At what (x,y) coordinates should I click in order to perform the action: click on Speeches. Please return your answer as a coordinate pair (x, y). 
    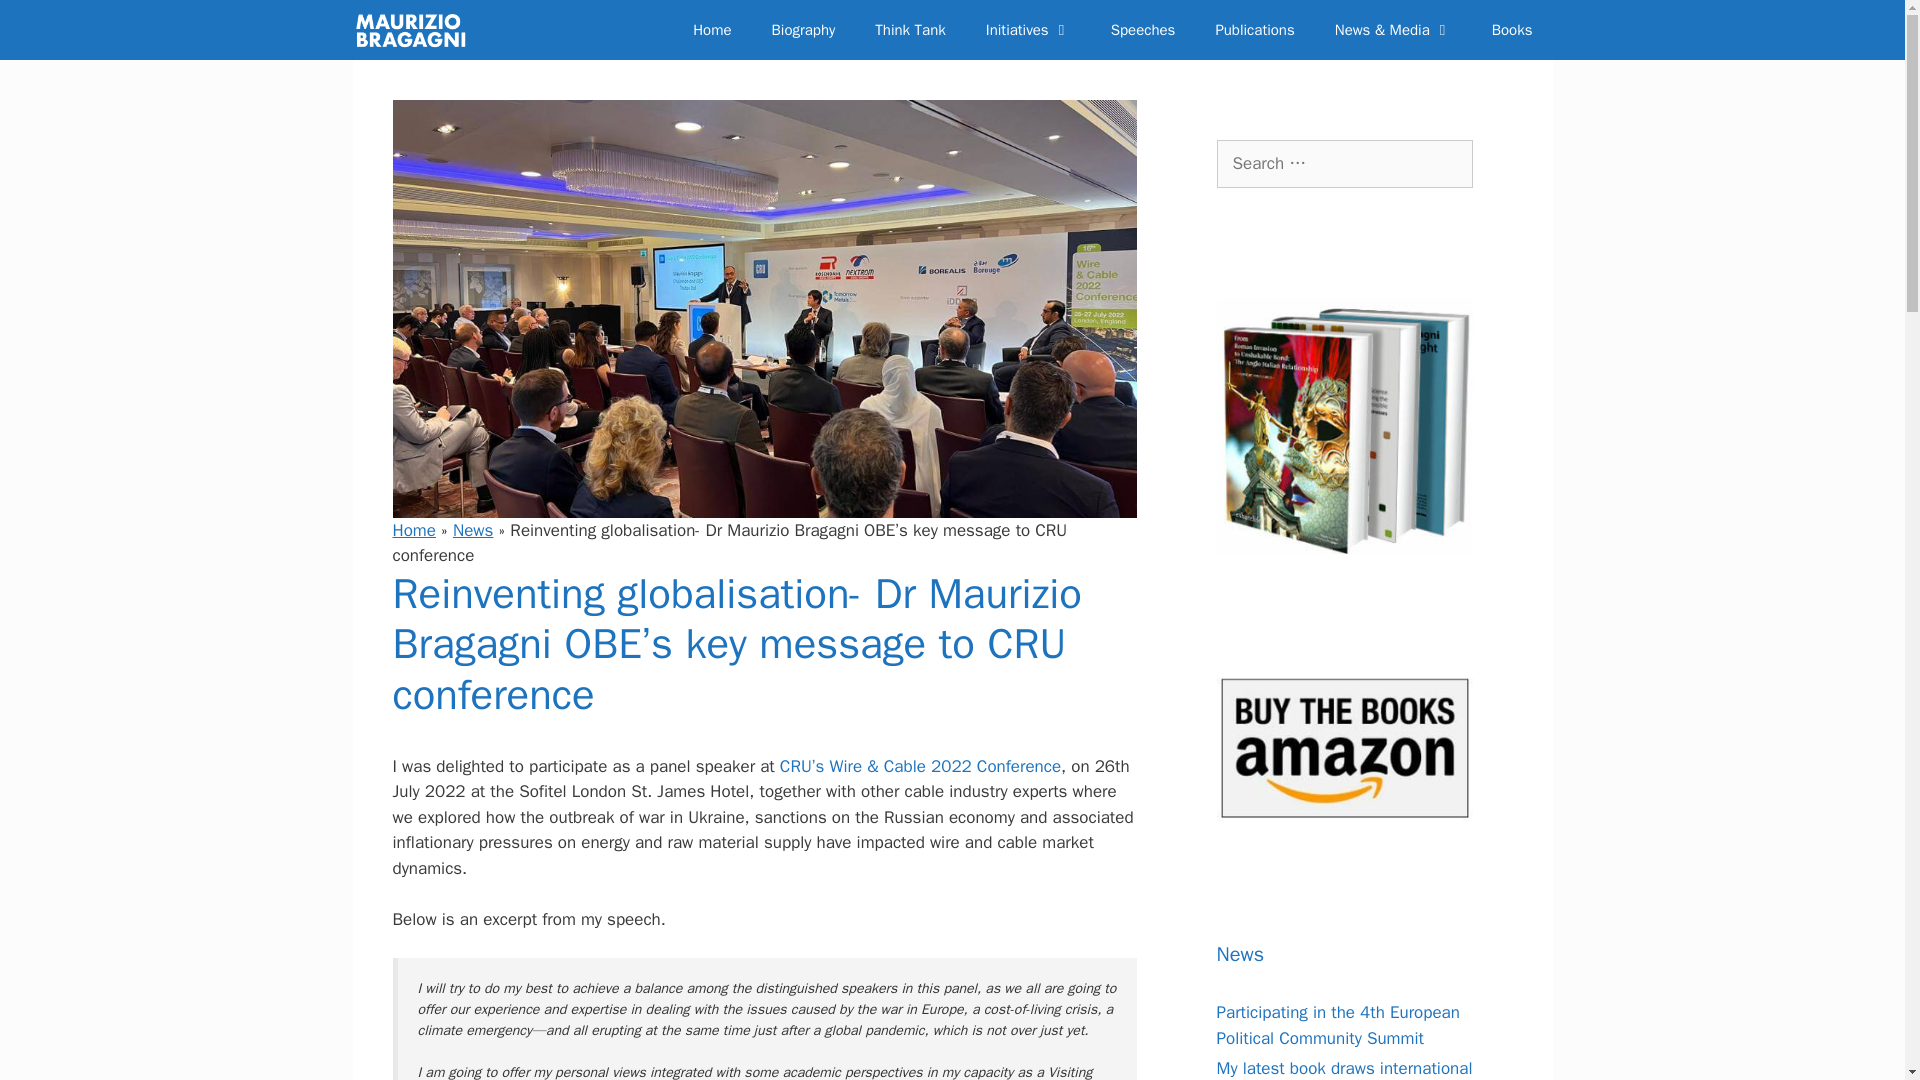
    Looking at the image, I should click on (1143, 30).